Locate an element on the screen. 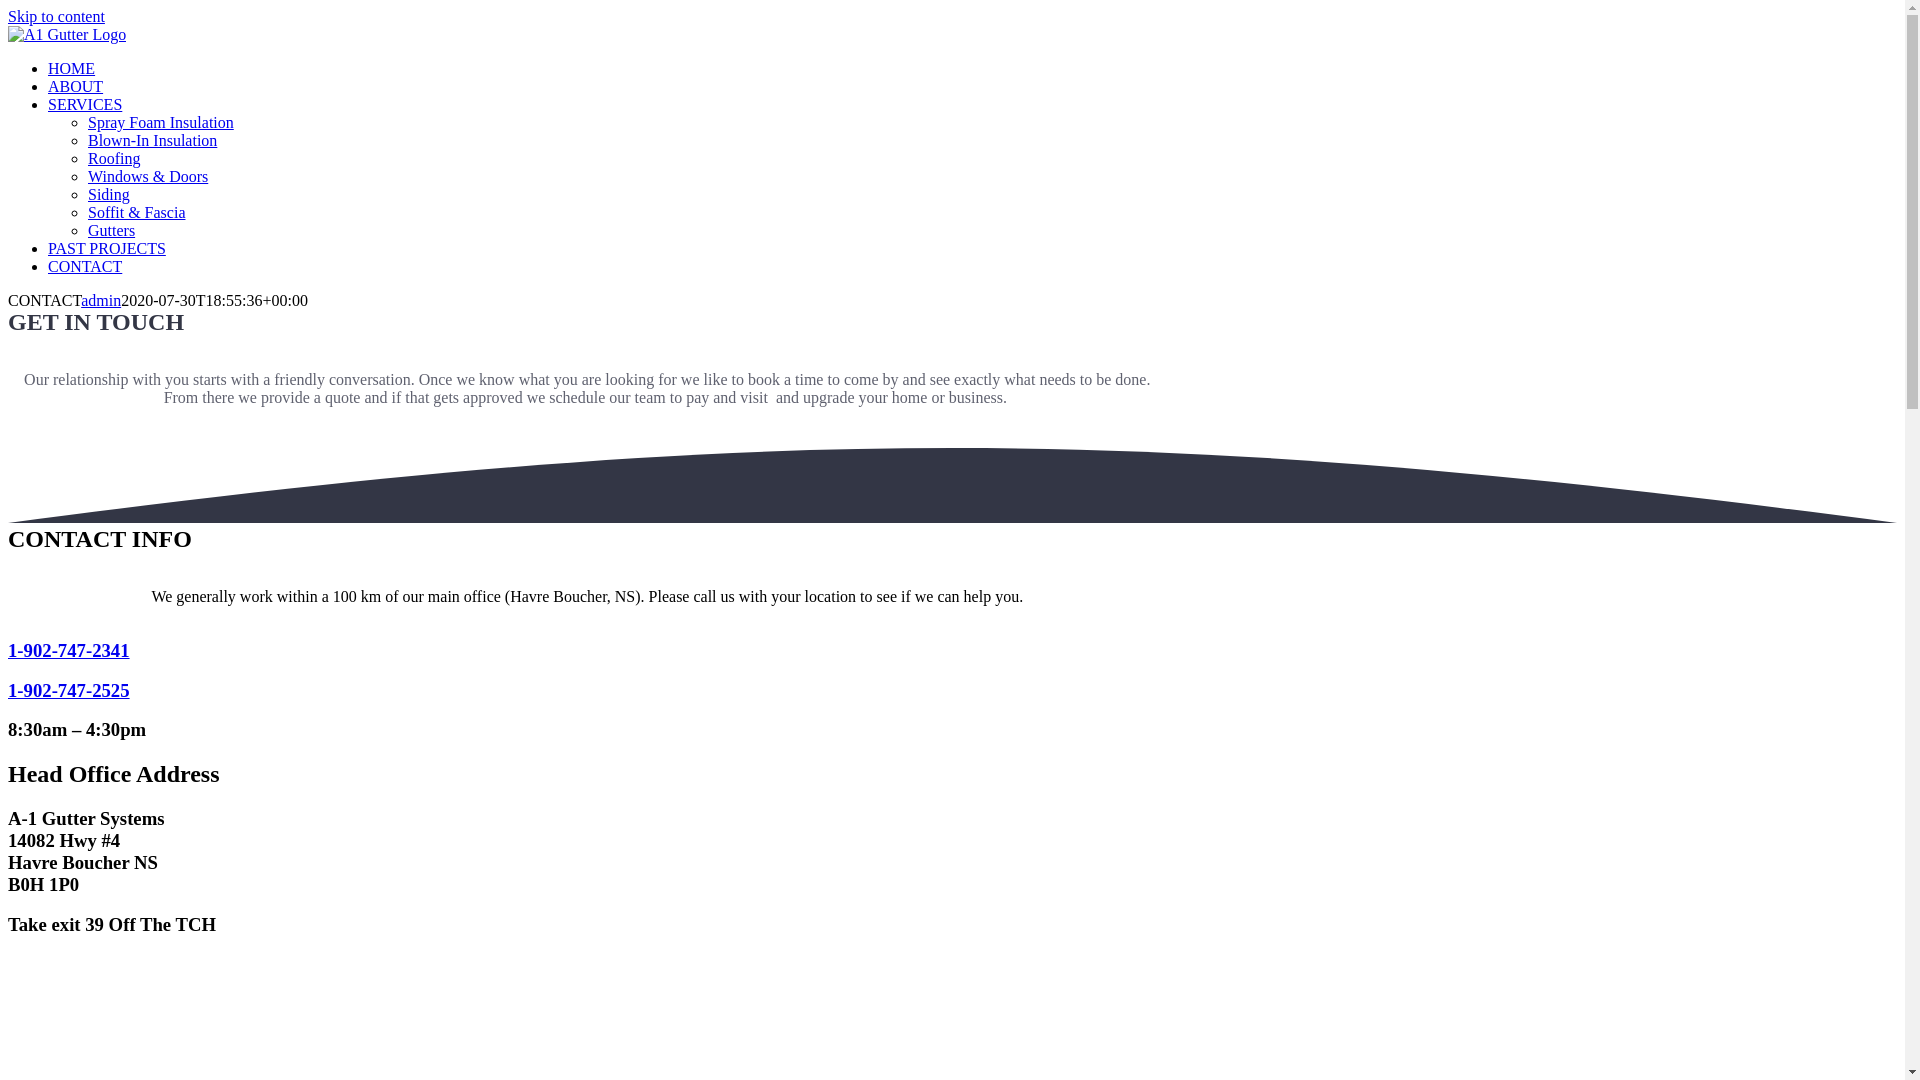 This screenshot has width=1920, height=1080. Roofing is located at coordinates (114, 158).